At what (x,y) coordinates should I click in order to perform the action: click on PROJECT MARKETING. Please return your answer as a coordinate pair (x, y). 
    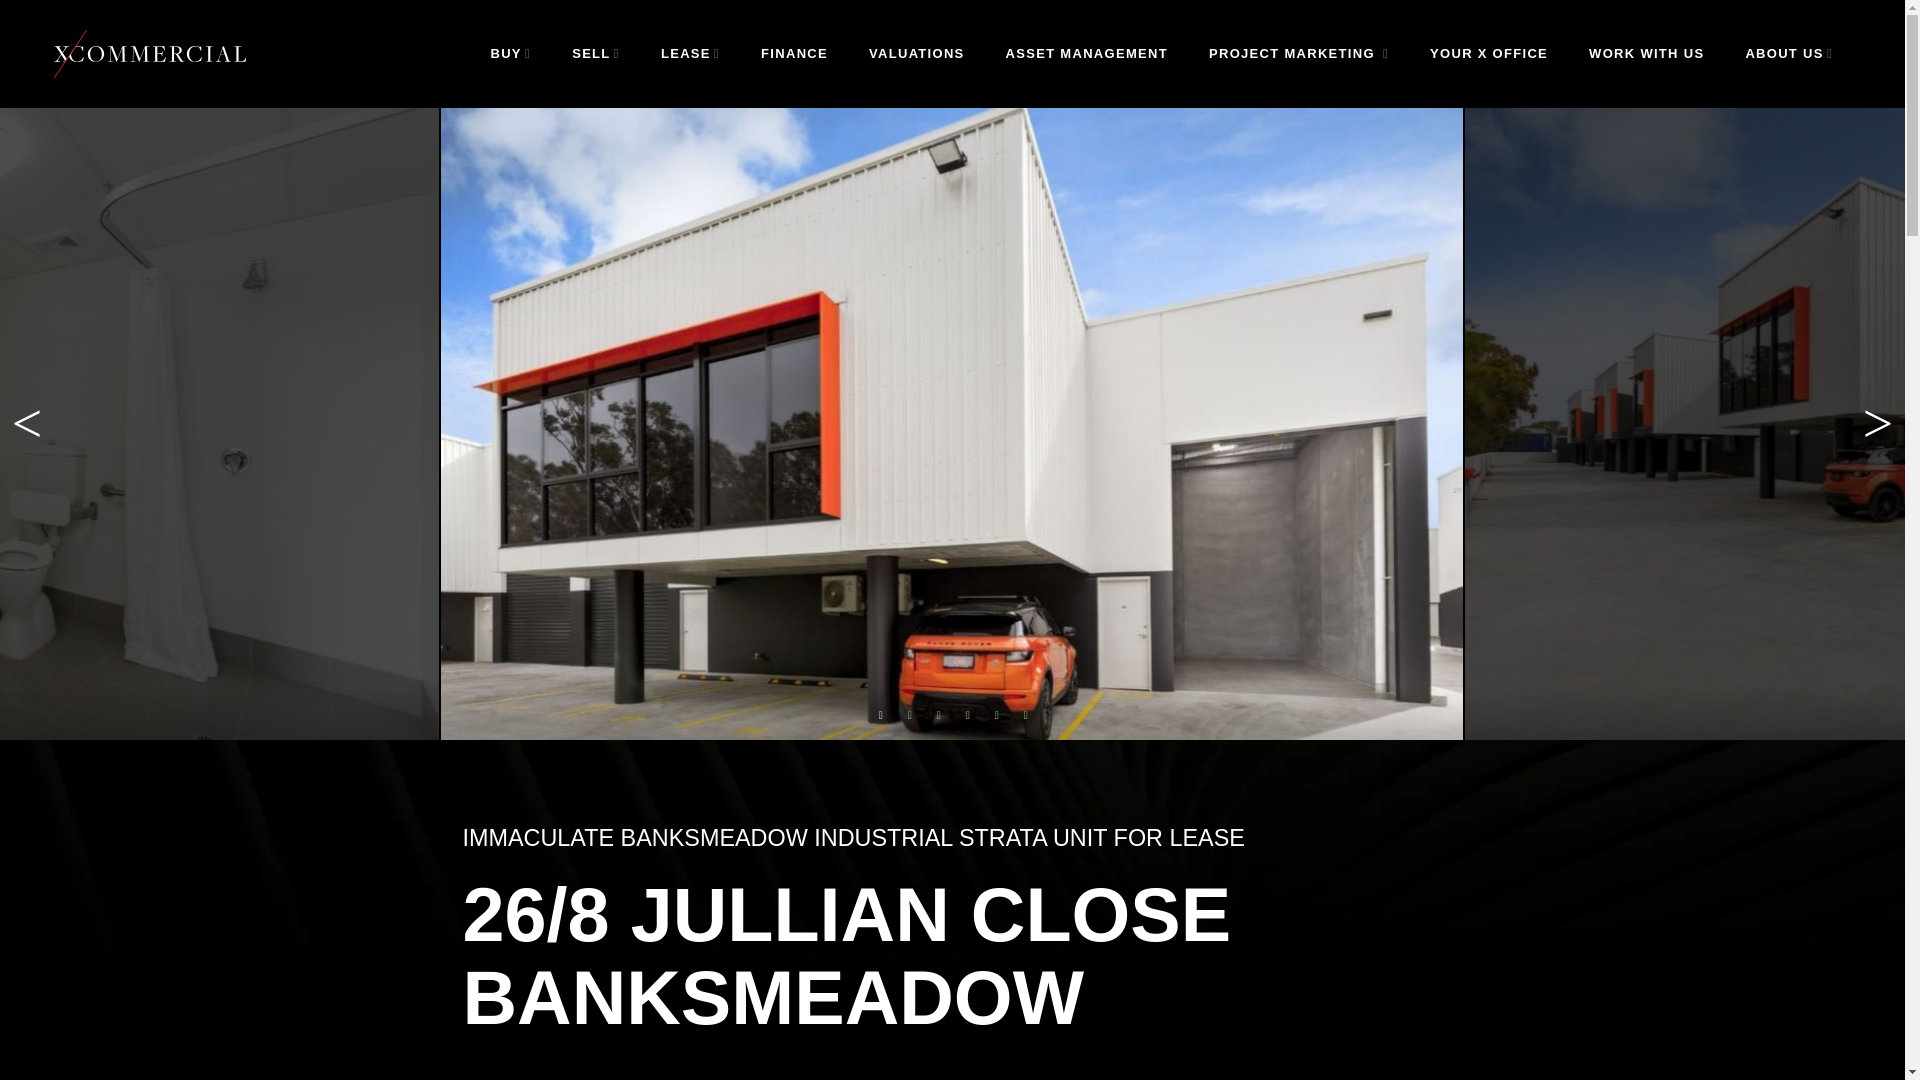
    Looking at the image, I should click on (1298, 54).